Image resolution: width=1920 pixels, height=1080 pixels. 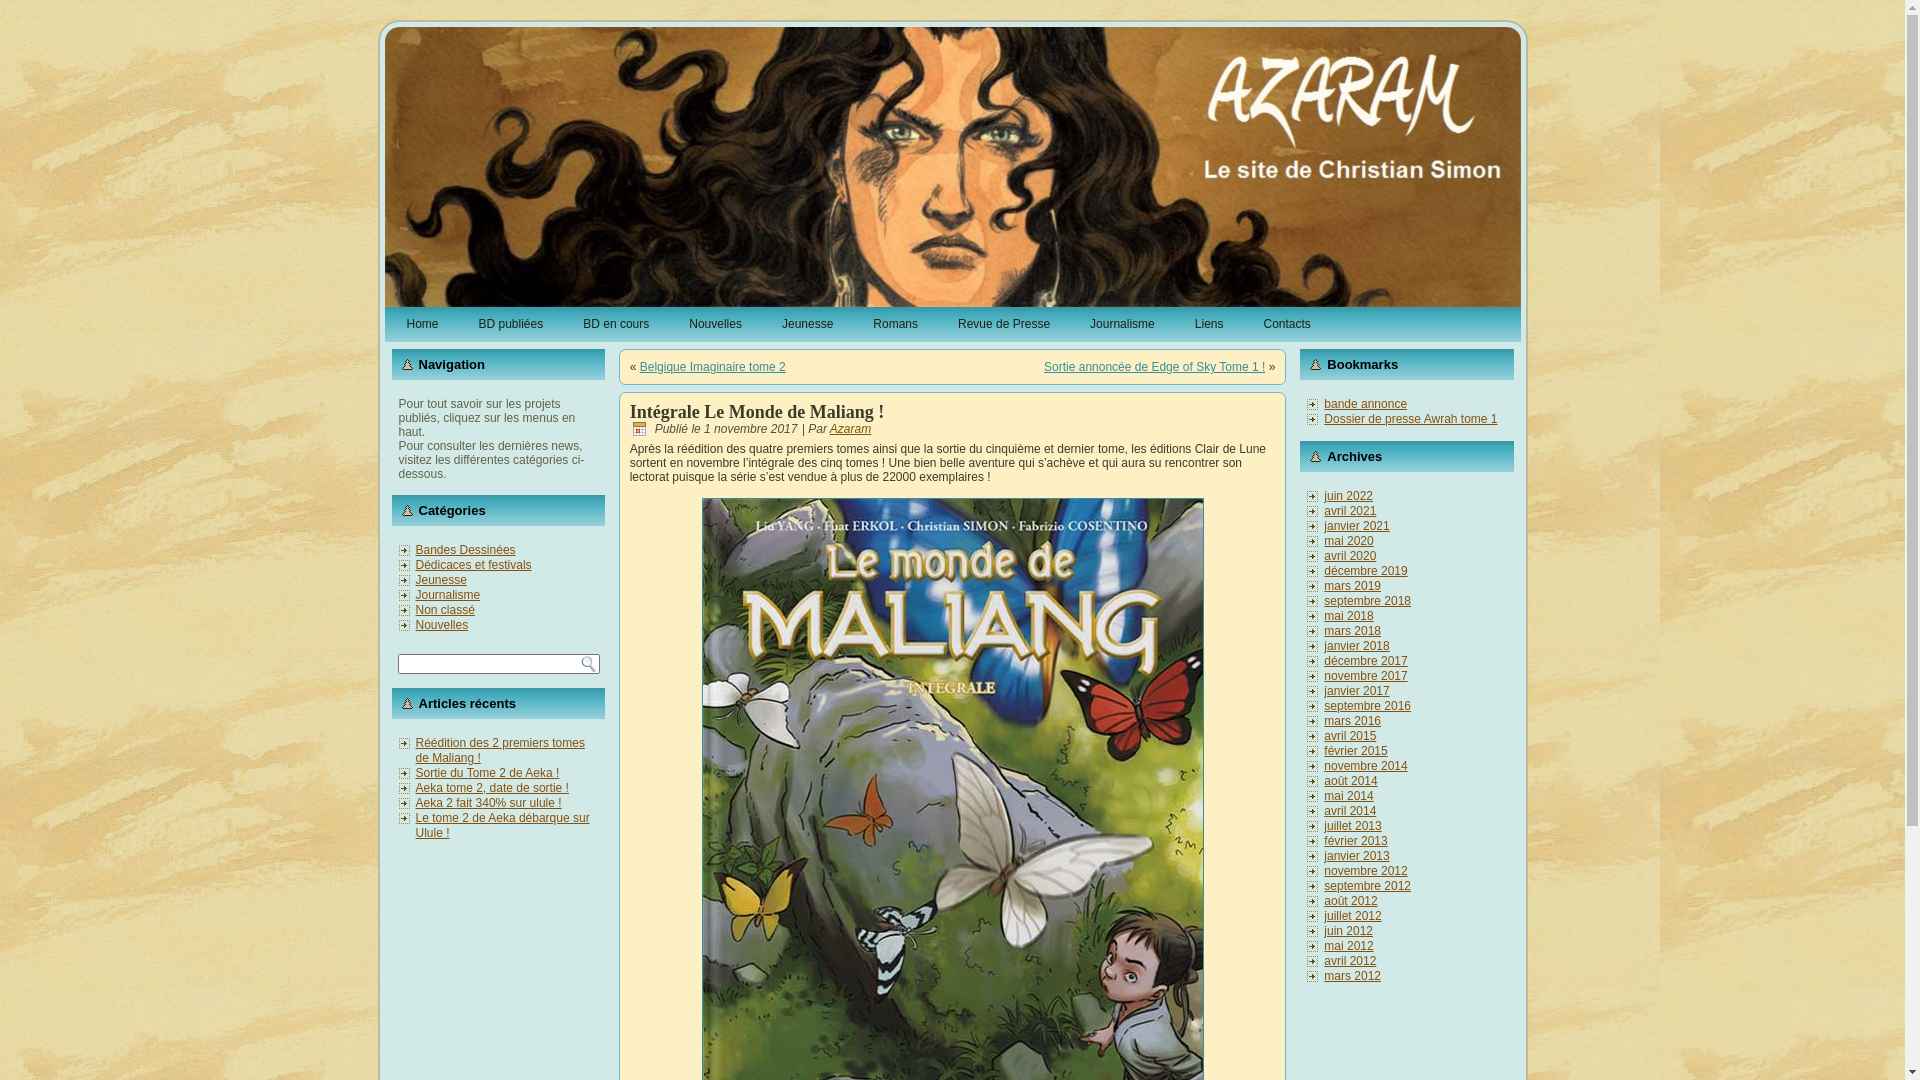 What do you see at coordinates (1356, 526) in the screenshot?
I see `janvier 2021` at bounding box center [1356, 526].